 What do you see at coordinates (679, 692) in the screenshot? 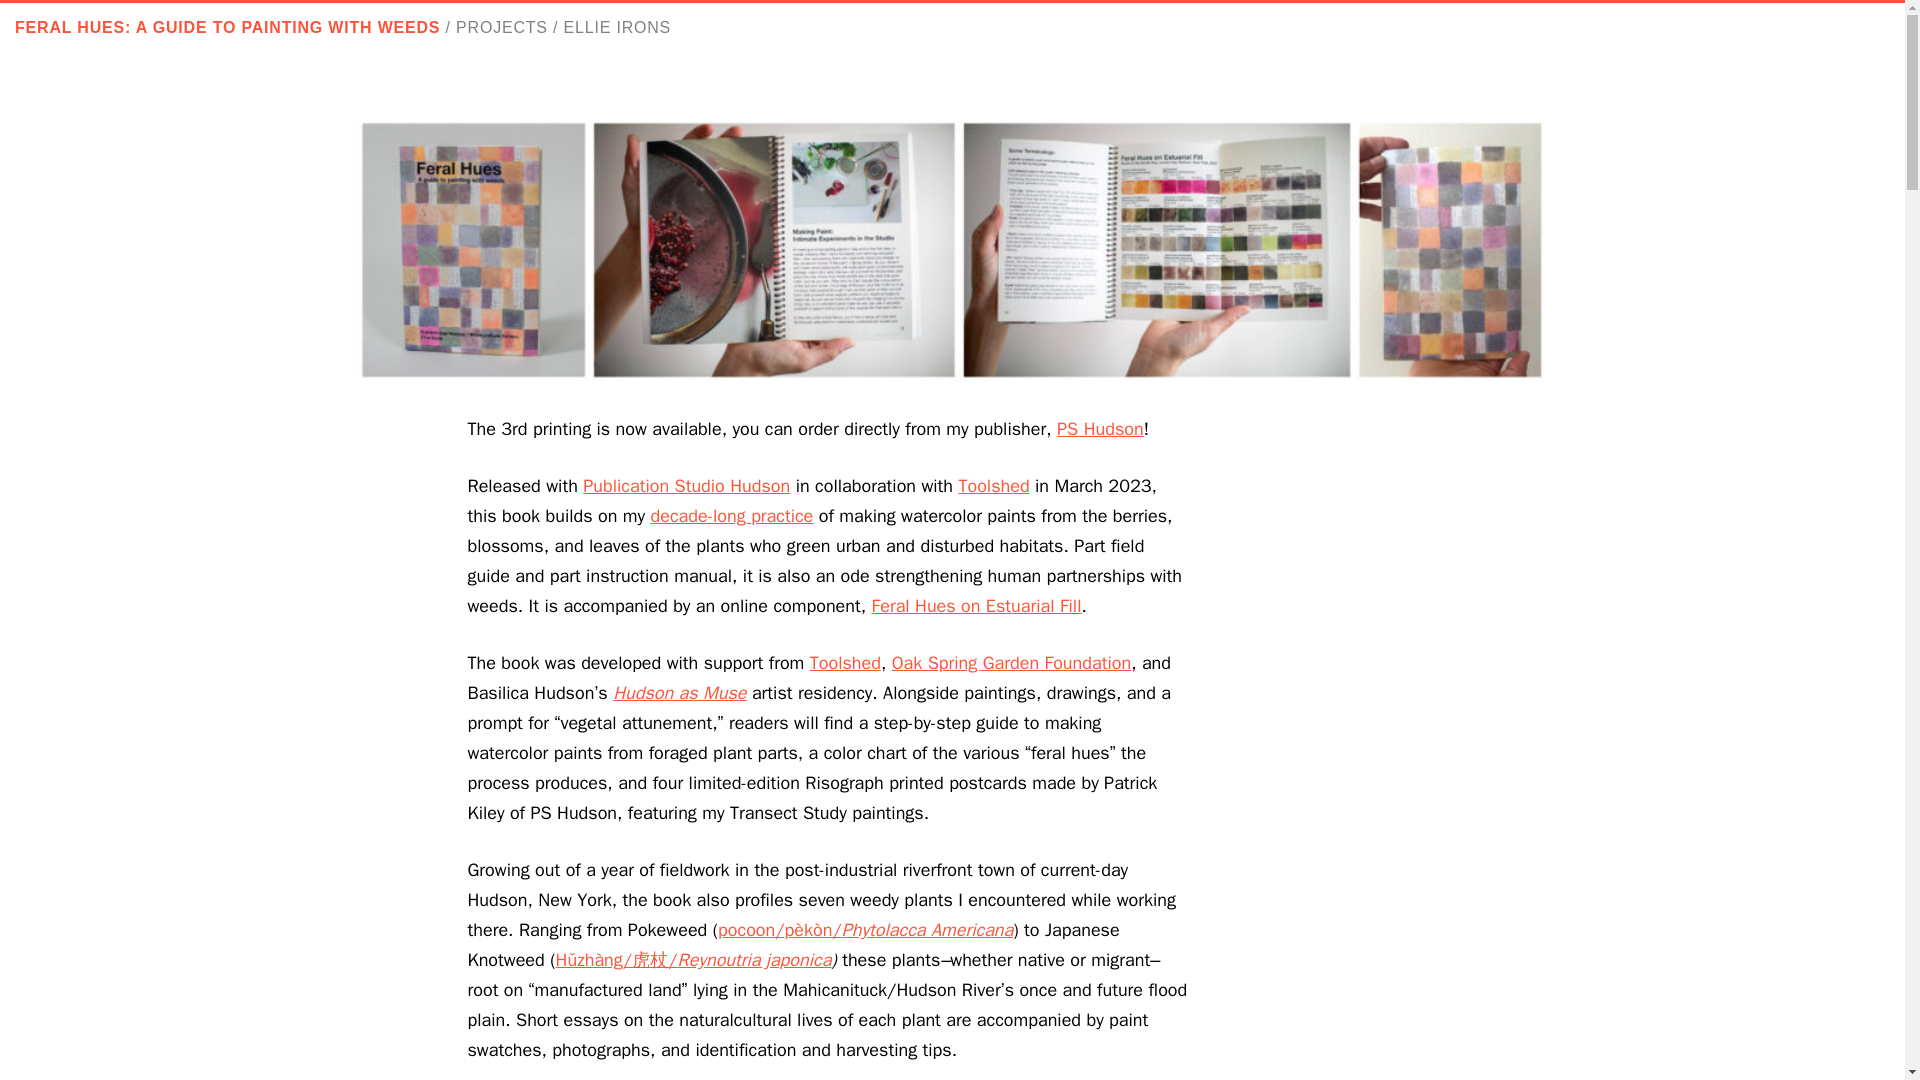
I see `Hudson as Muse` at bounding box center [679, 692].